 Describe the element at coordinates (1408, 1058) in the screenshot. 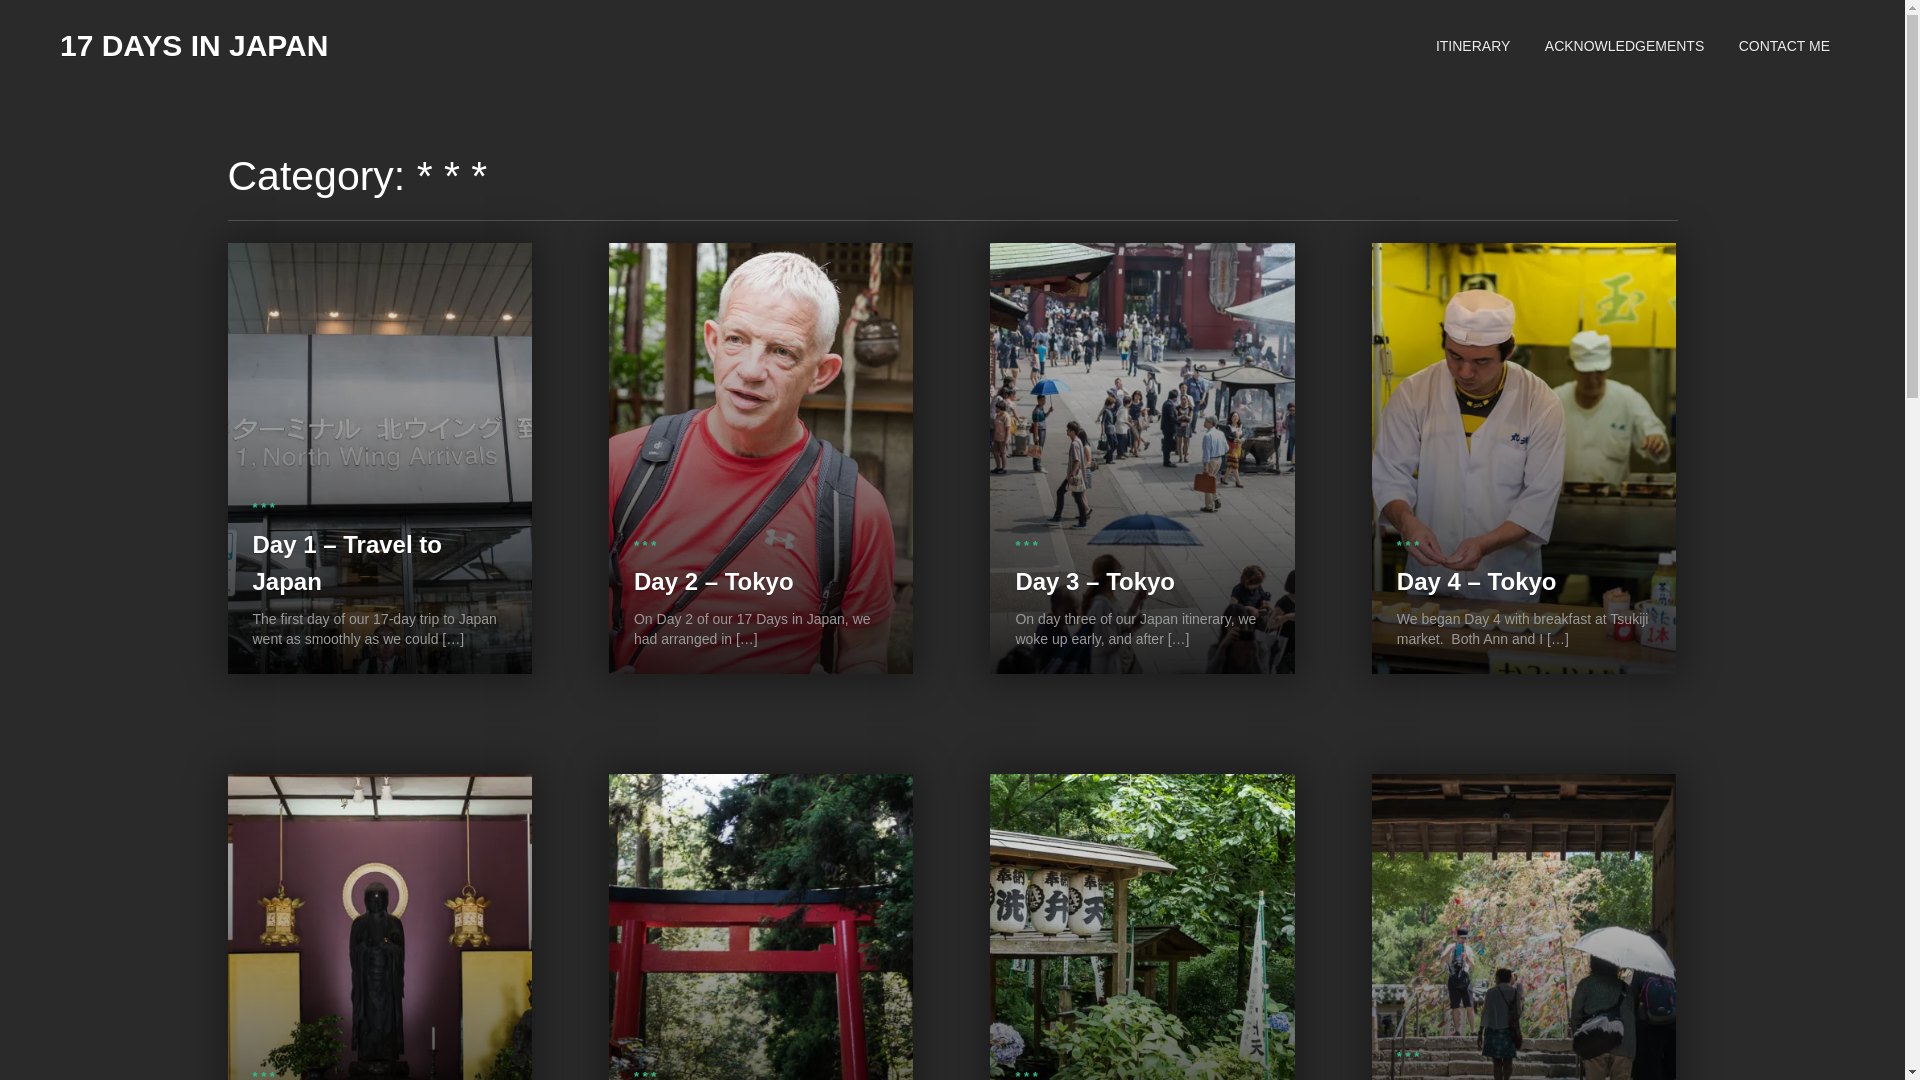

I see `* * *` at that location.